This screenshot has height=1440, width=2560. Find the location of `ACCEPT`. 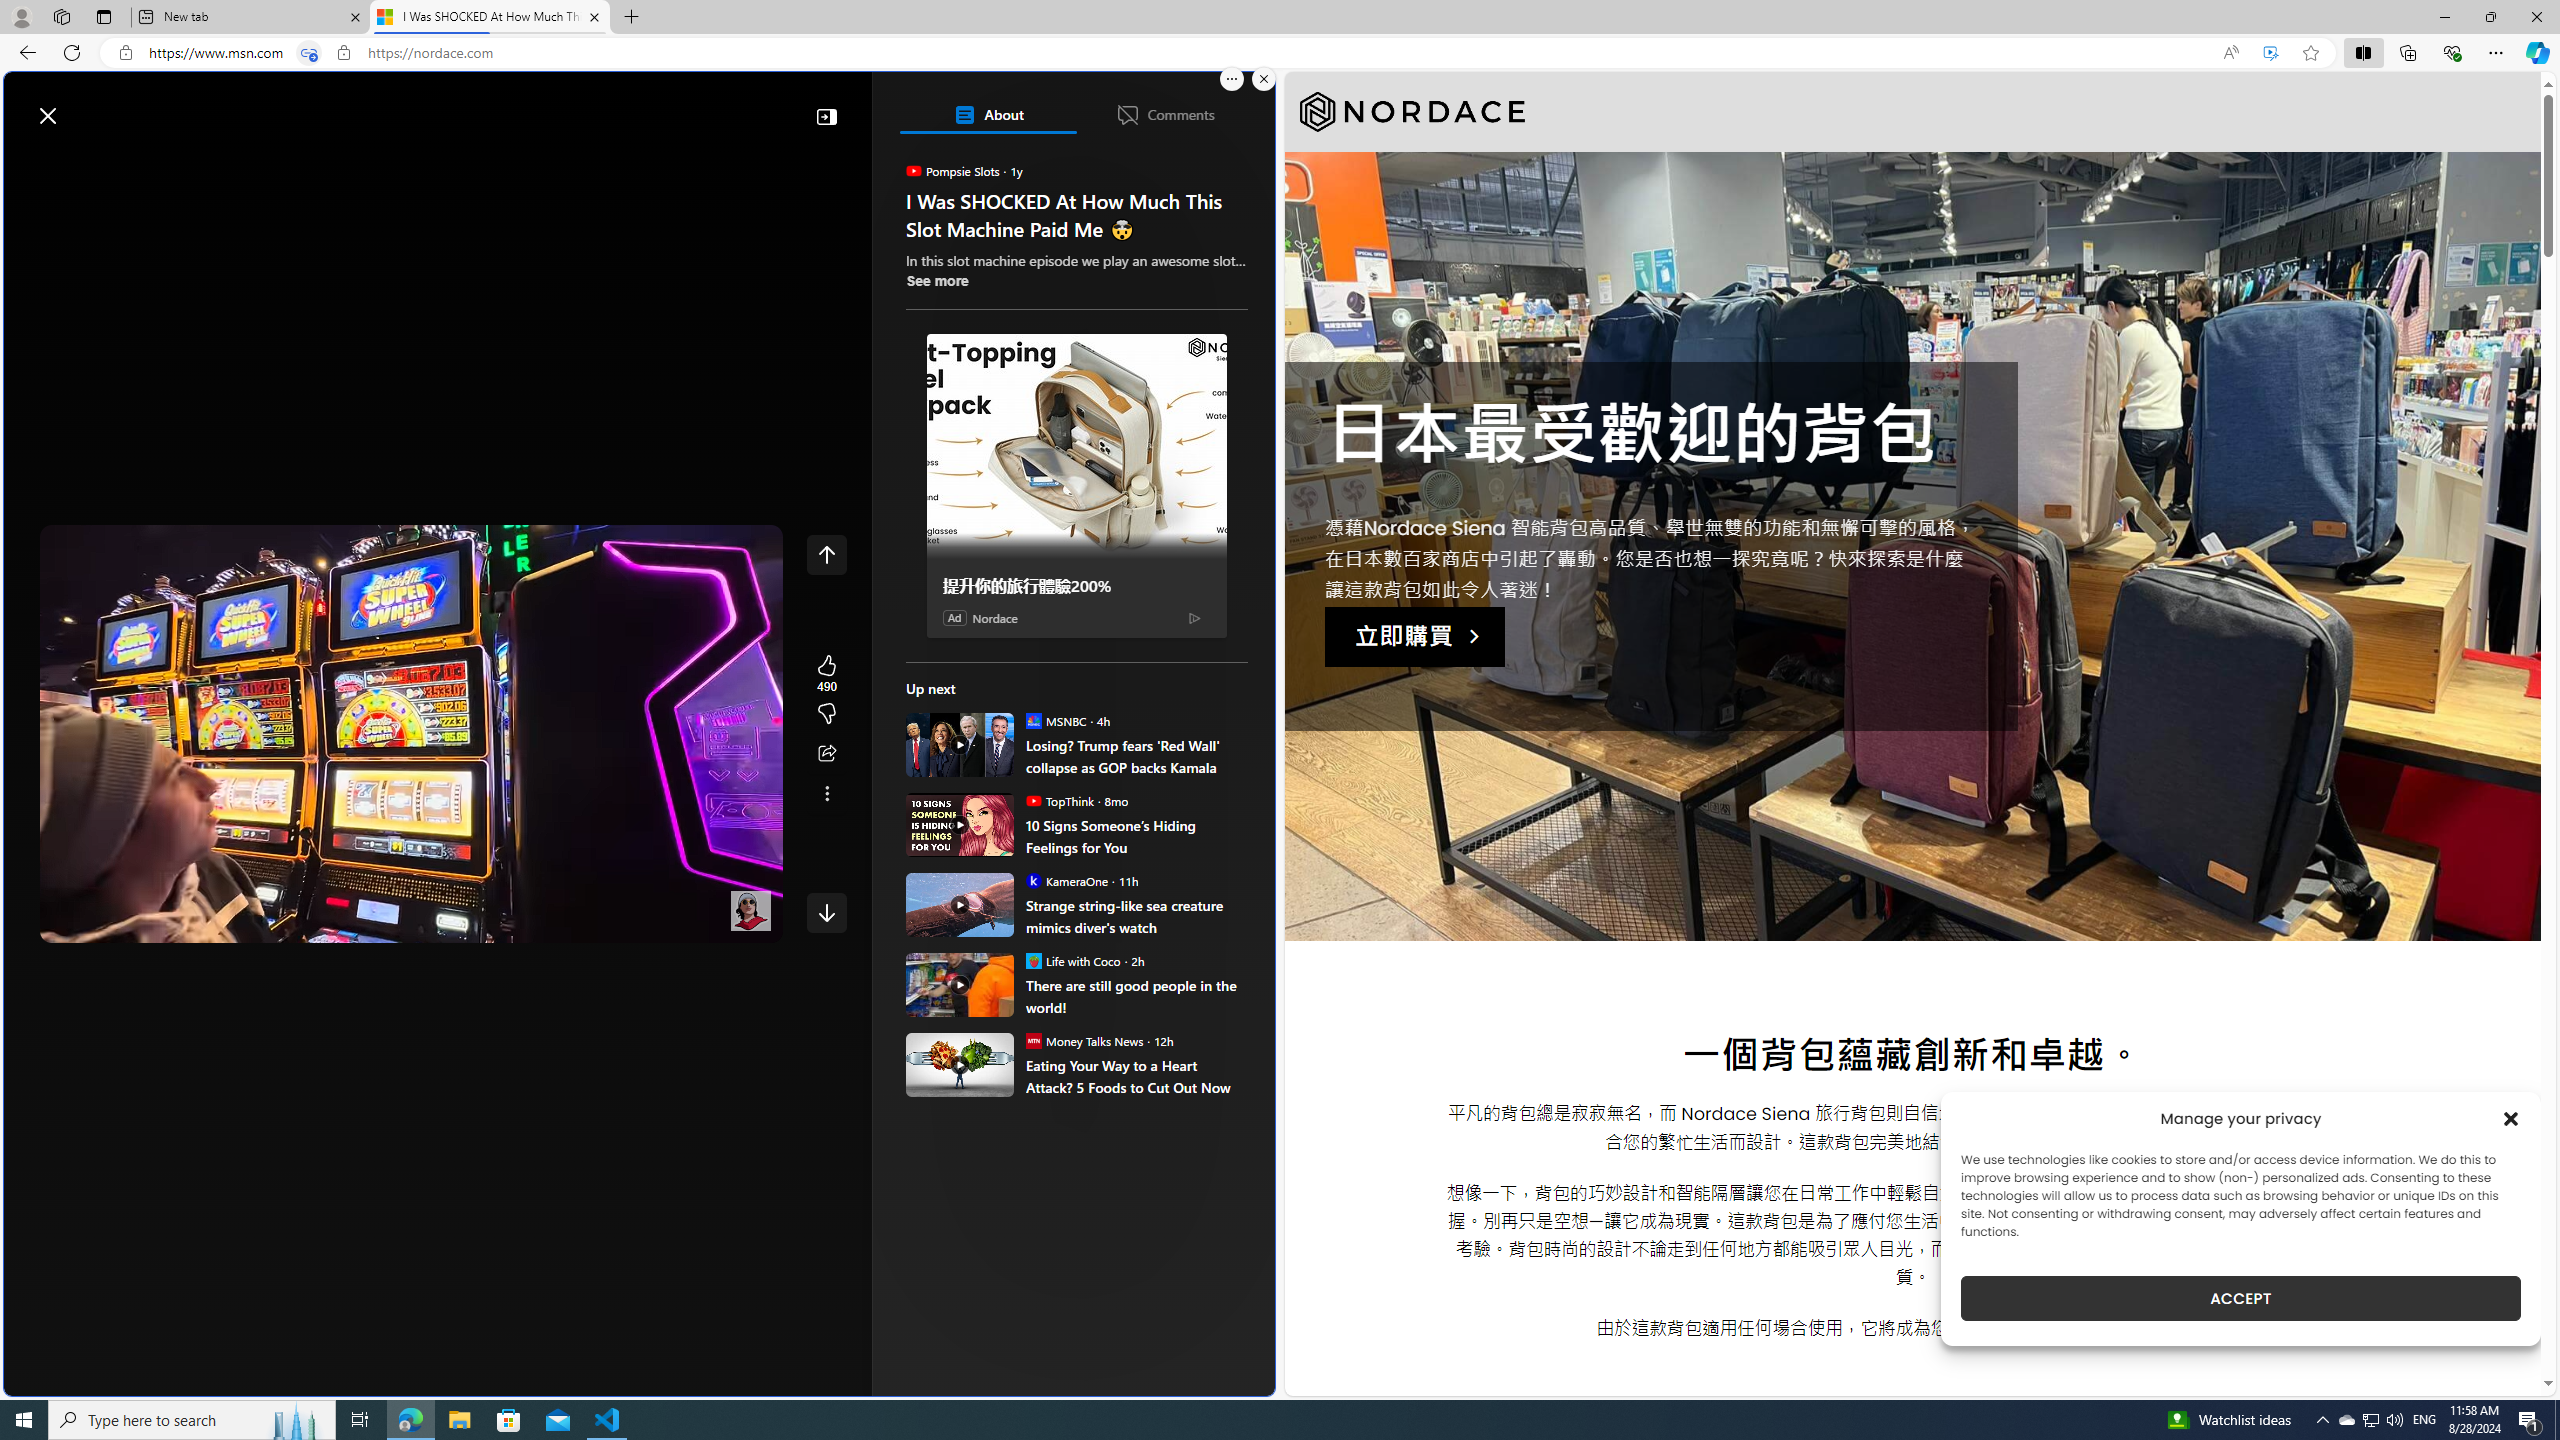

ACCEPT is located at coordinates (2240, 1298).